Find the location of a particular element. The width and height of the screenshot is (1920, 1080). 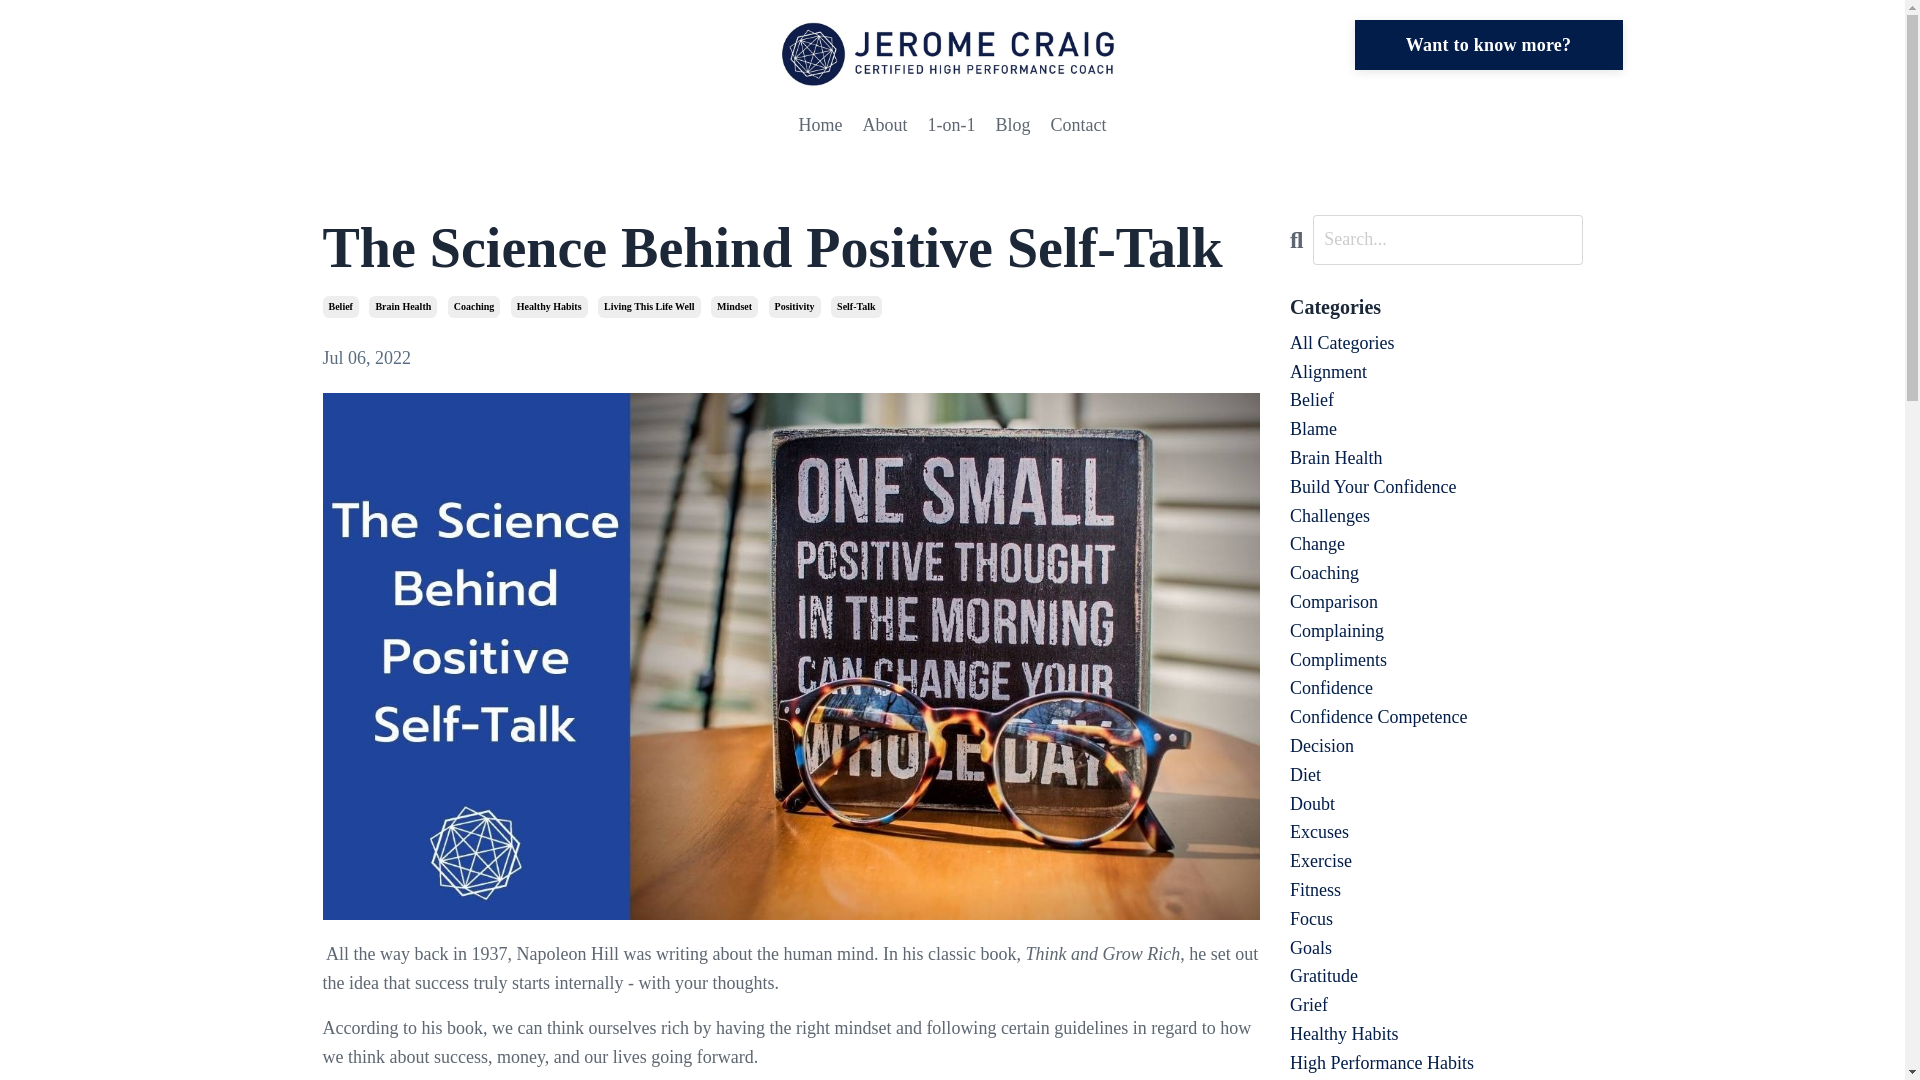

Positivity is located at coordinates (795, 306).